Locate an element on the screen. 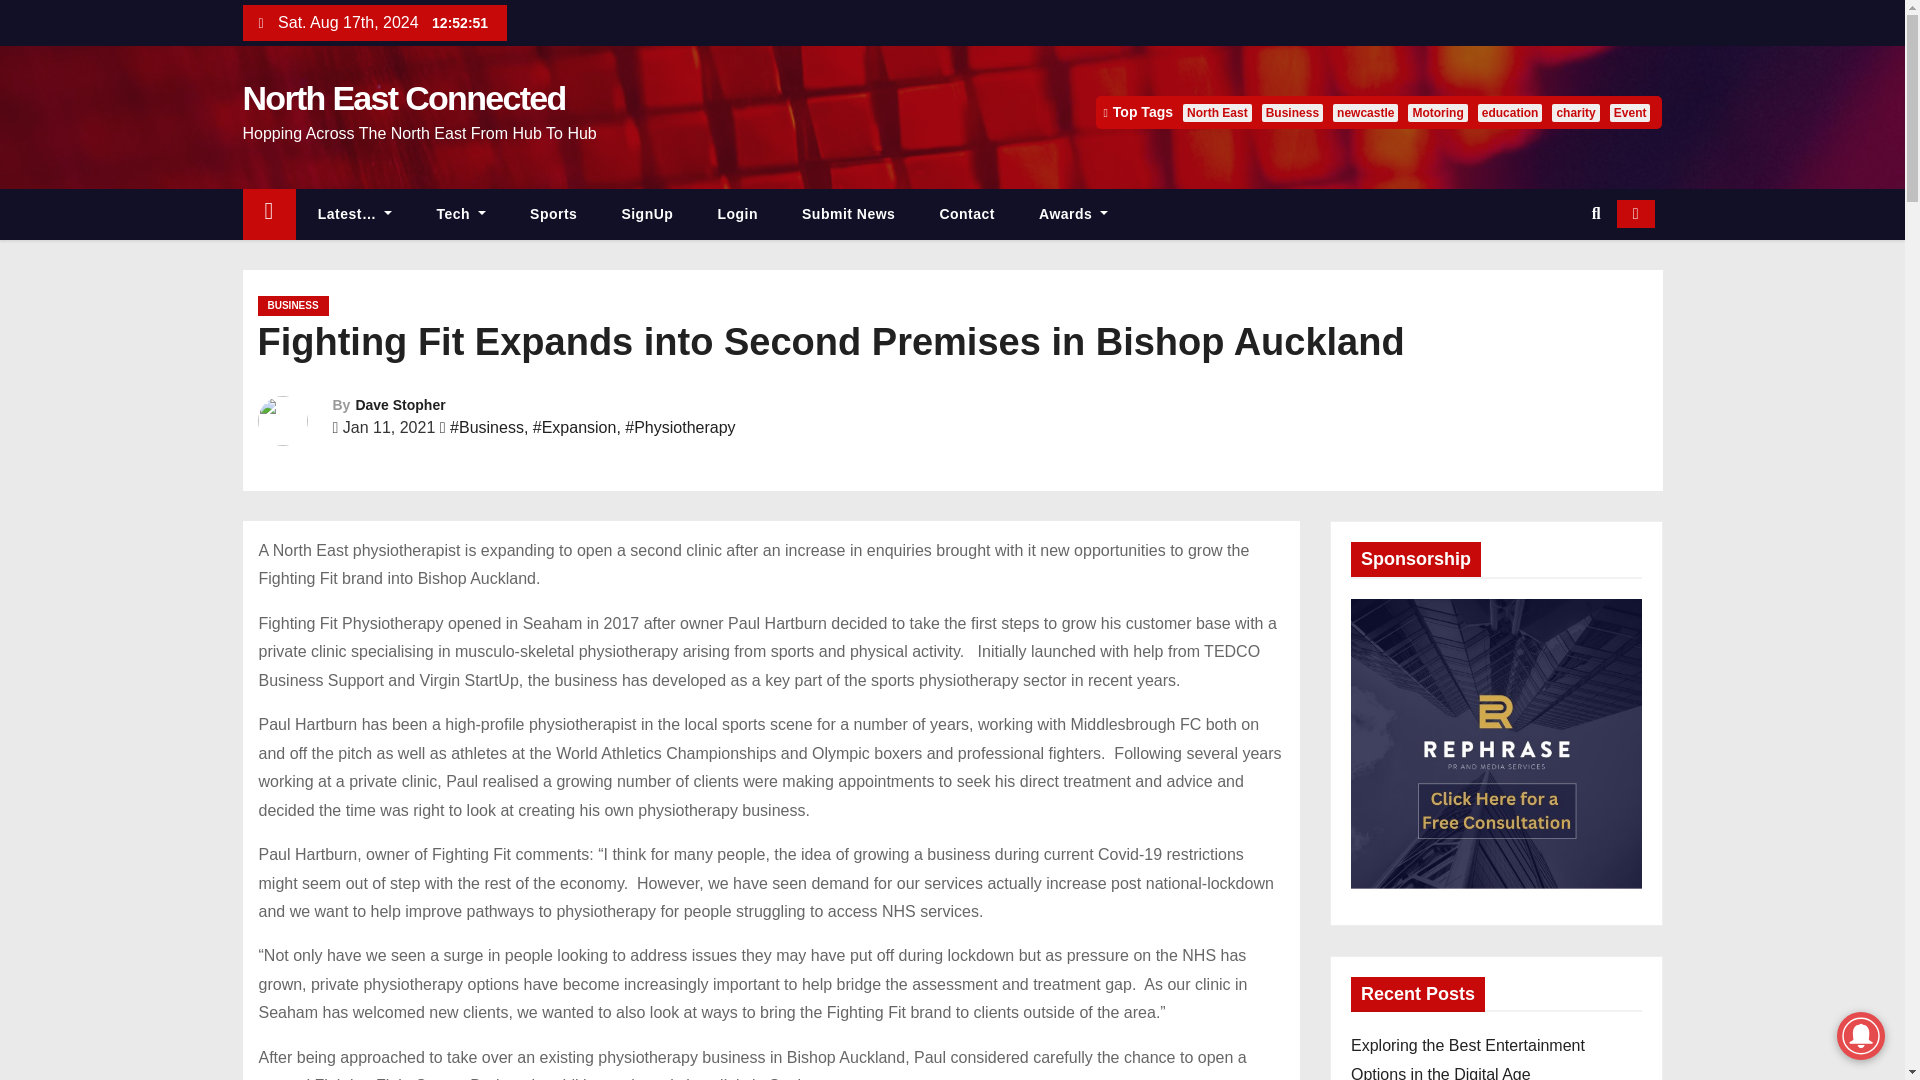 Image resolution: width=1920 pixels, height=1080 pixels. Motoring is located at coordinates (1436, 112).